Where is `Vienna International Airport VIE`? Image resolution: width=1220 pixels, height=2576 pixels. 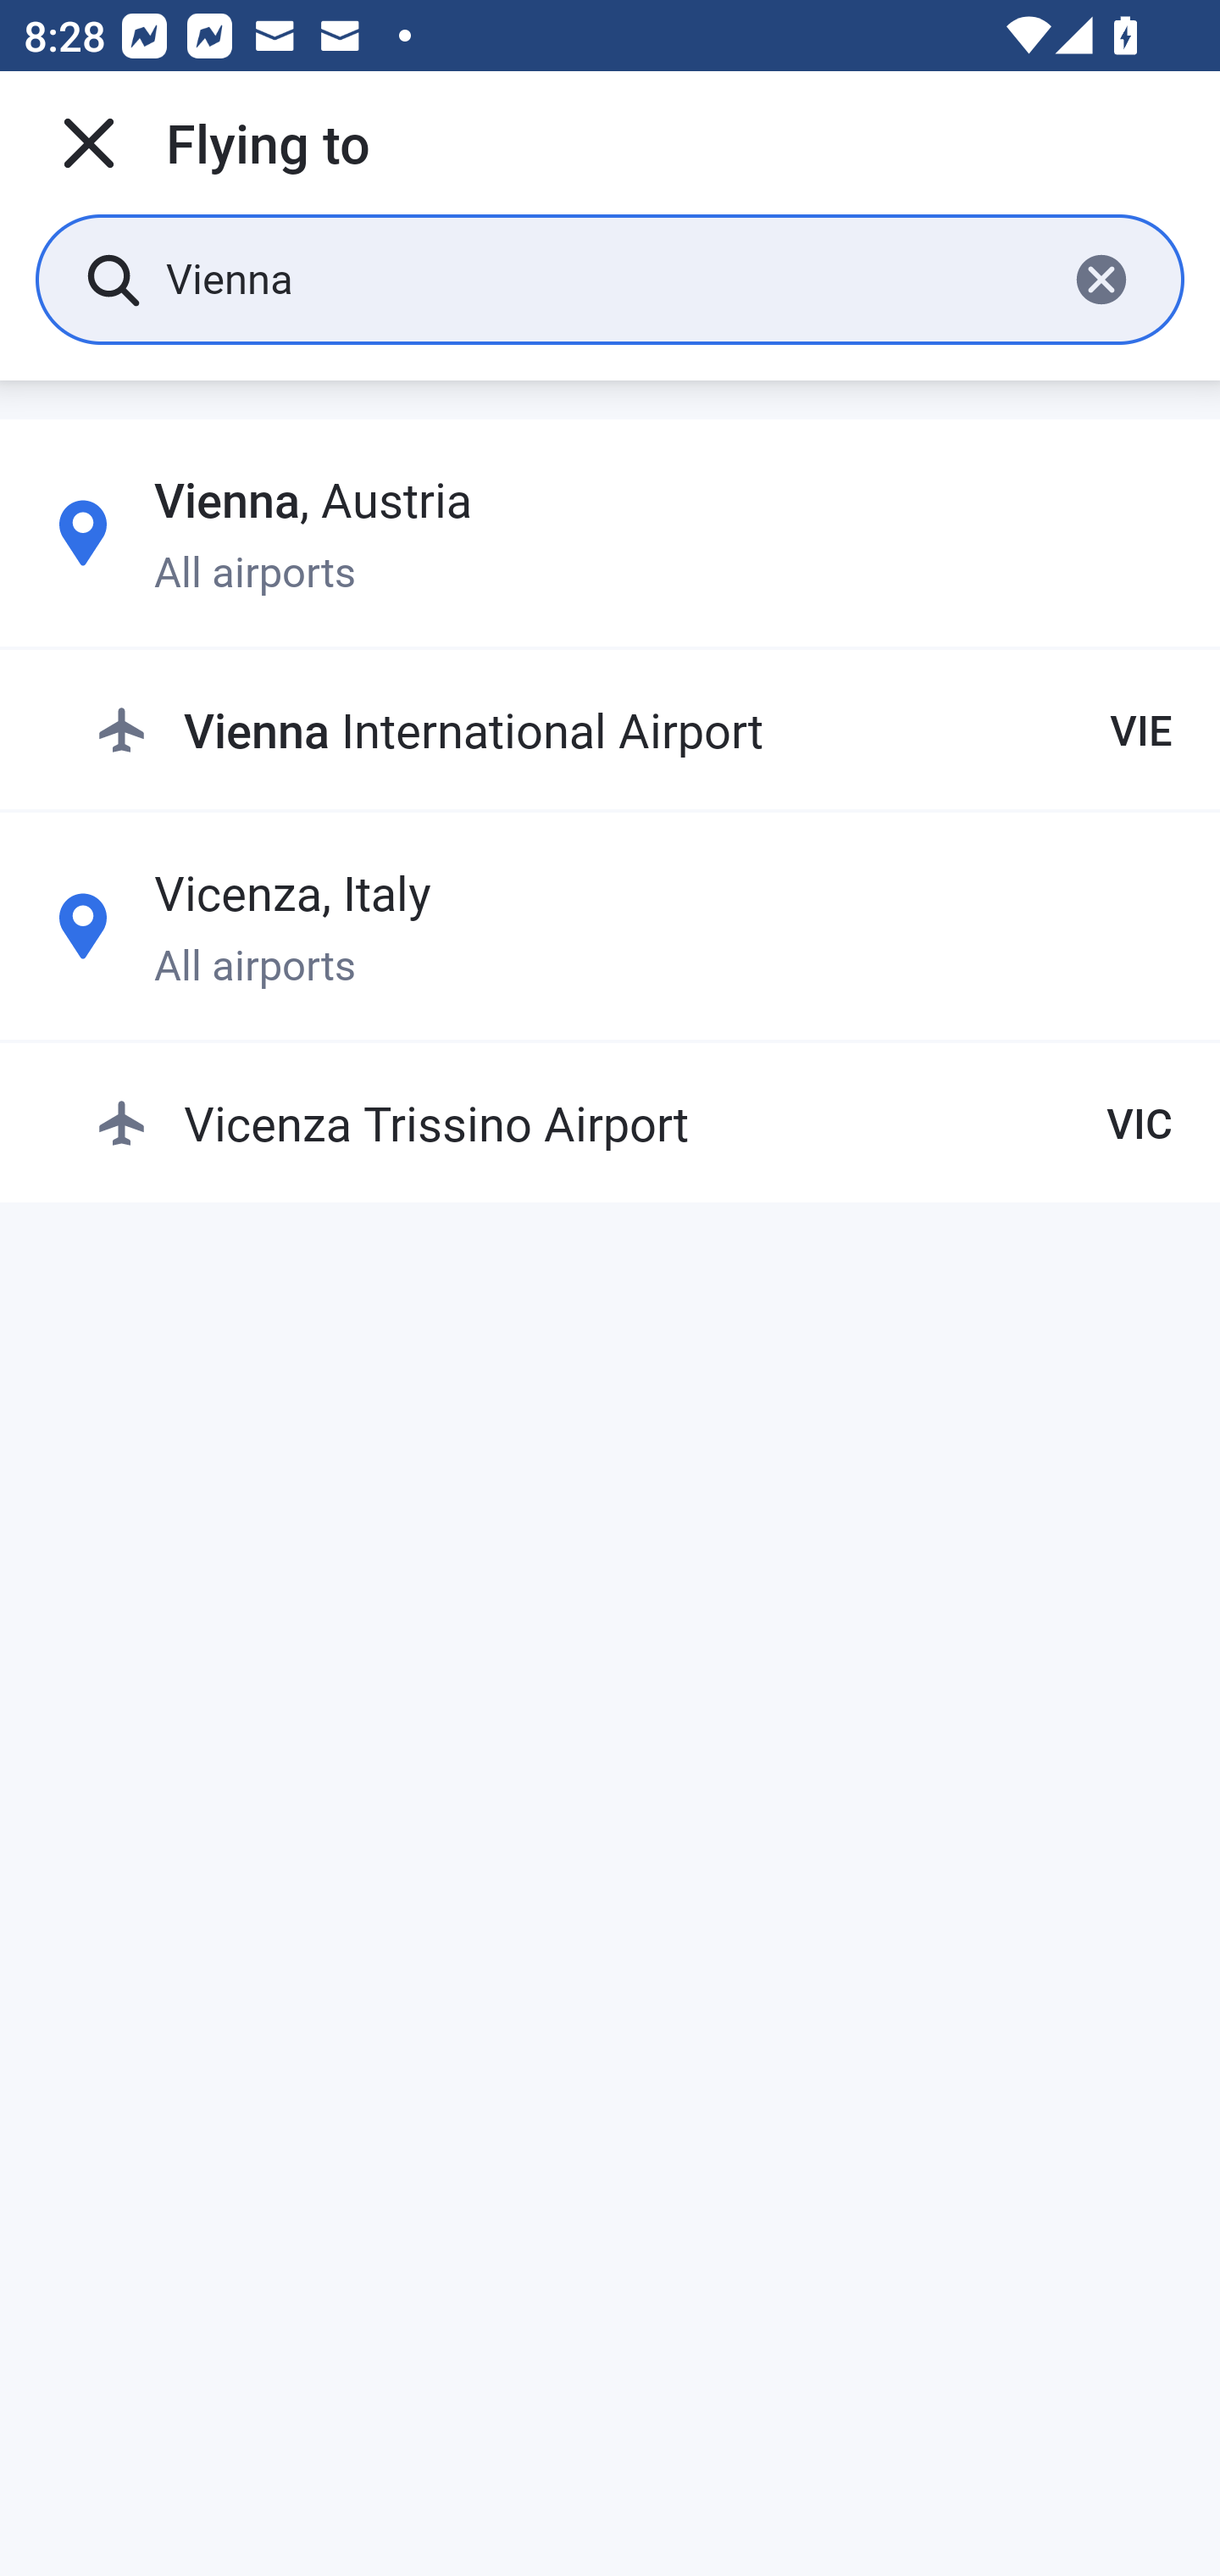
Vienna International Airport VIE is located at coordinates (634, 730).